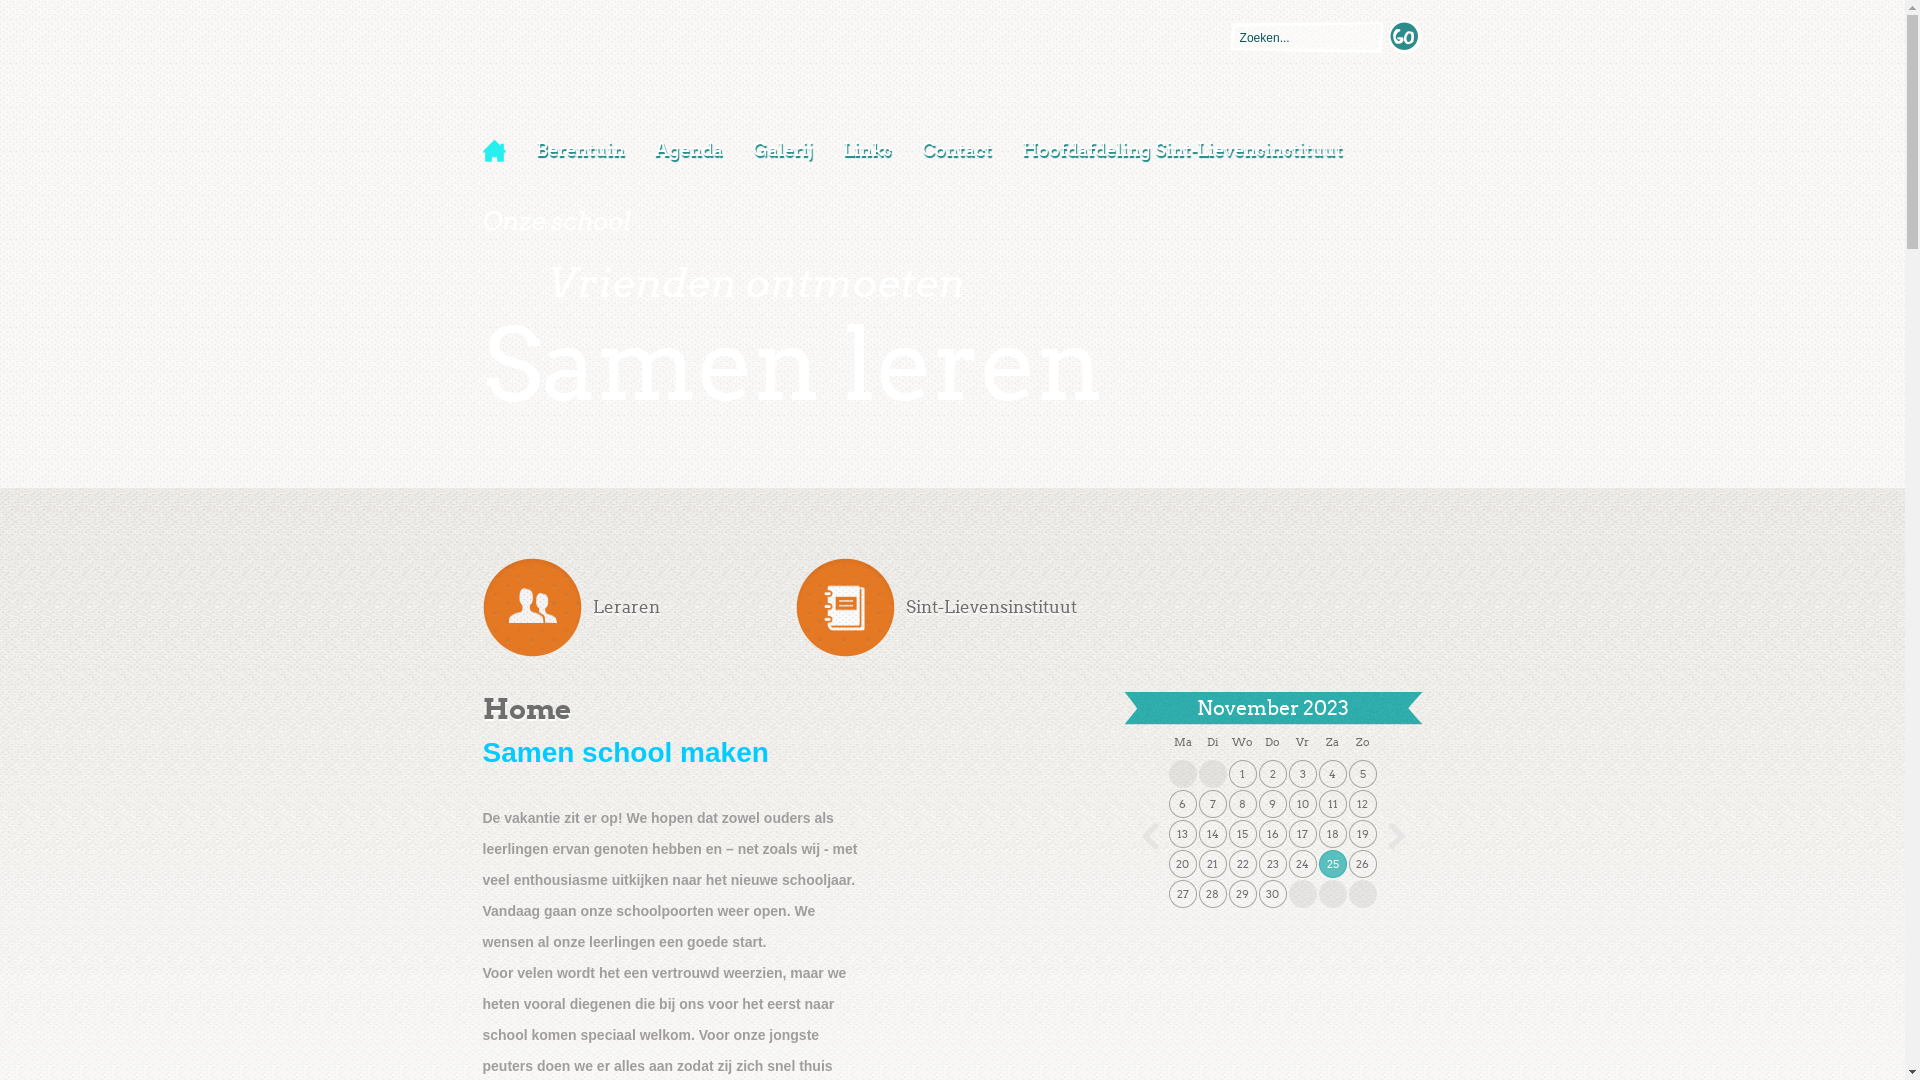 Image resolution: width=1920 pixels, height=1080 pixels. Describe the element at coordinates (783, 150) in the screenshot. I see `Galerij` at that location.